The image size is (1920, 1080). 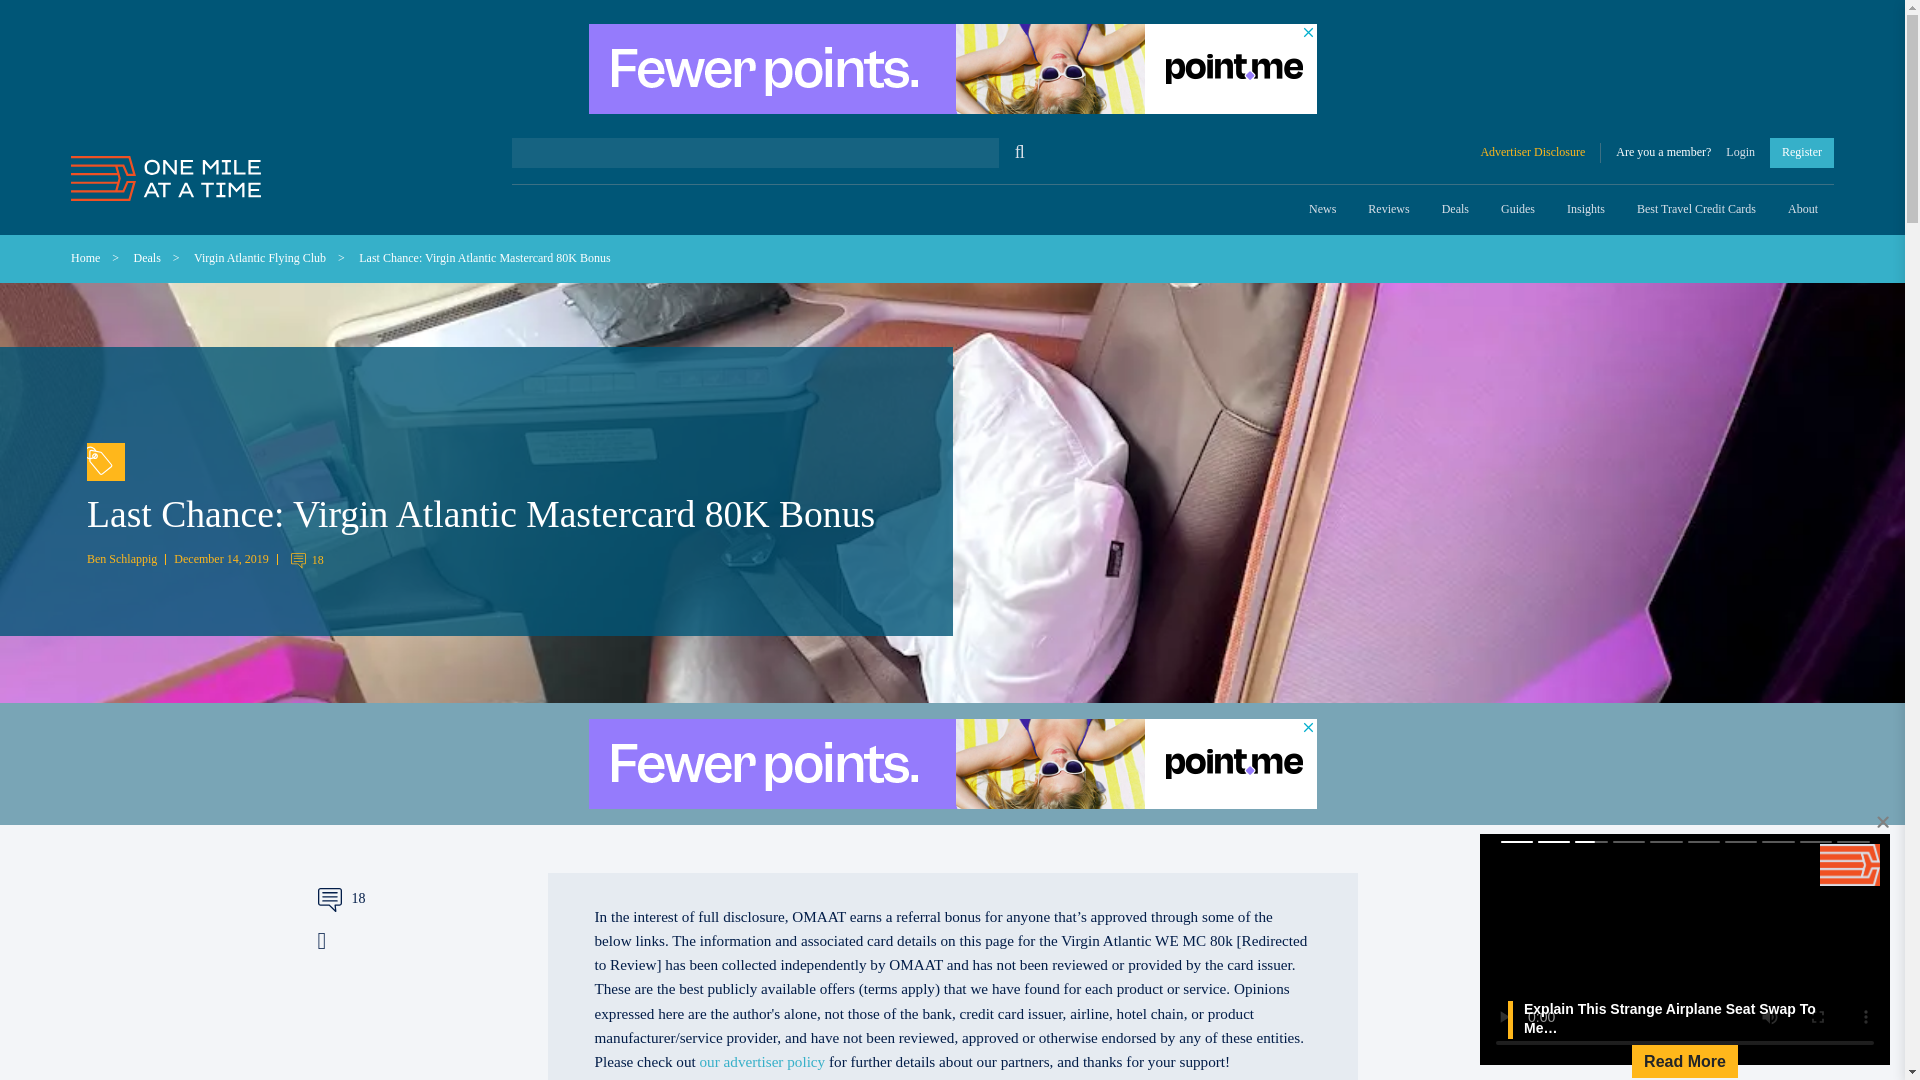 I want to click on Deals, so click(x=1455, y=210).